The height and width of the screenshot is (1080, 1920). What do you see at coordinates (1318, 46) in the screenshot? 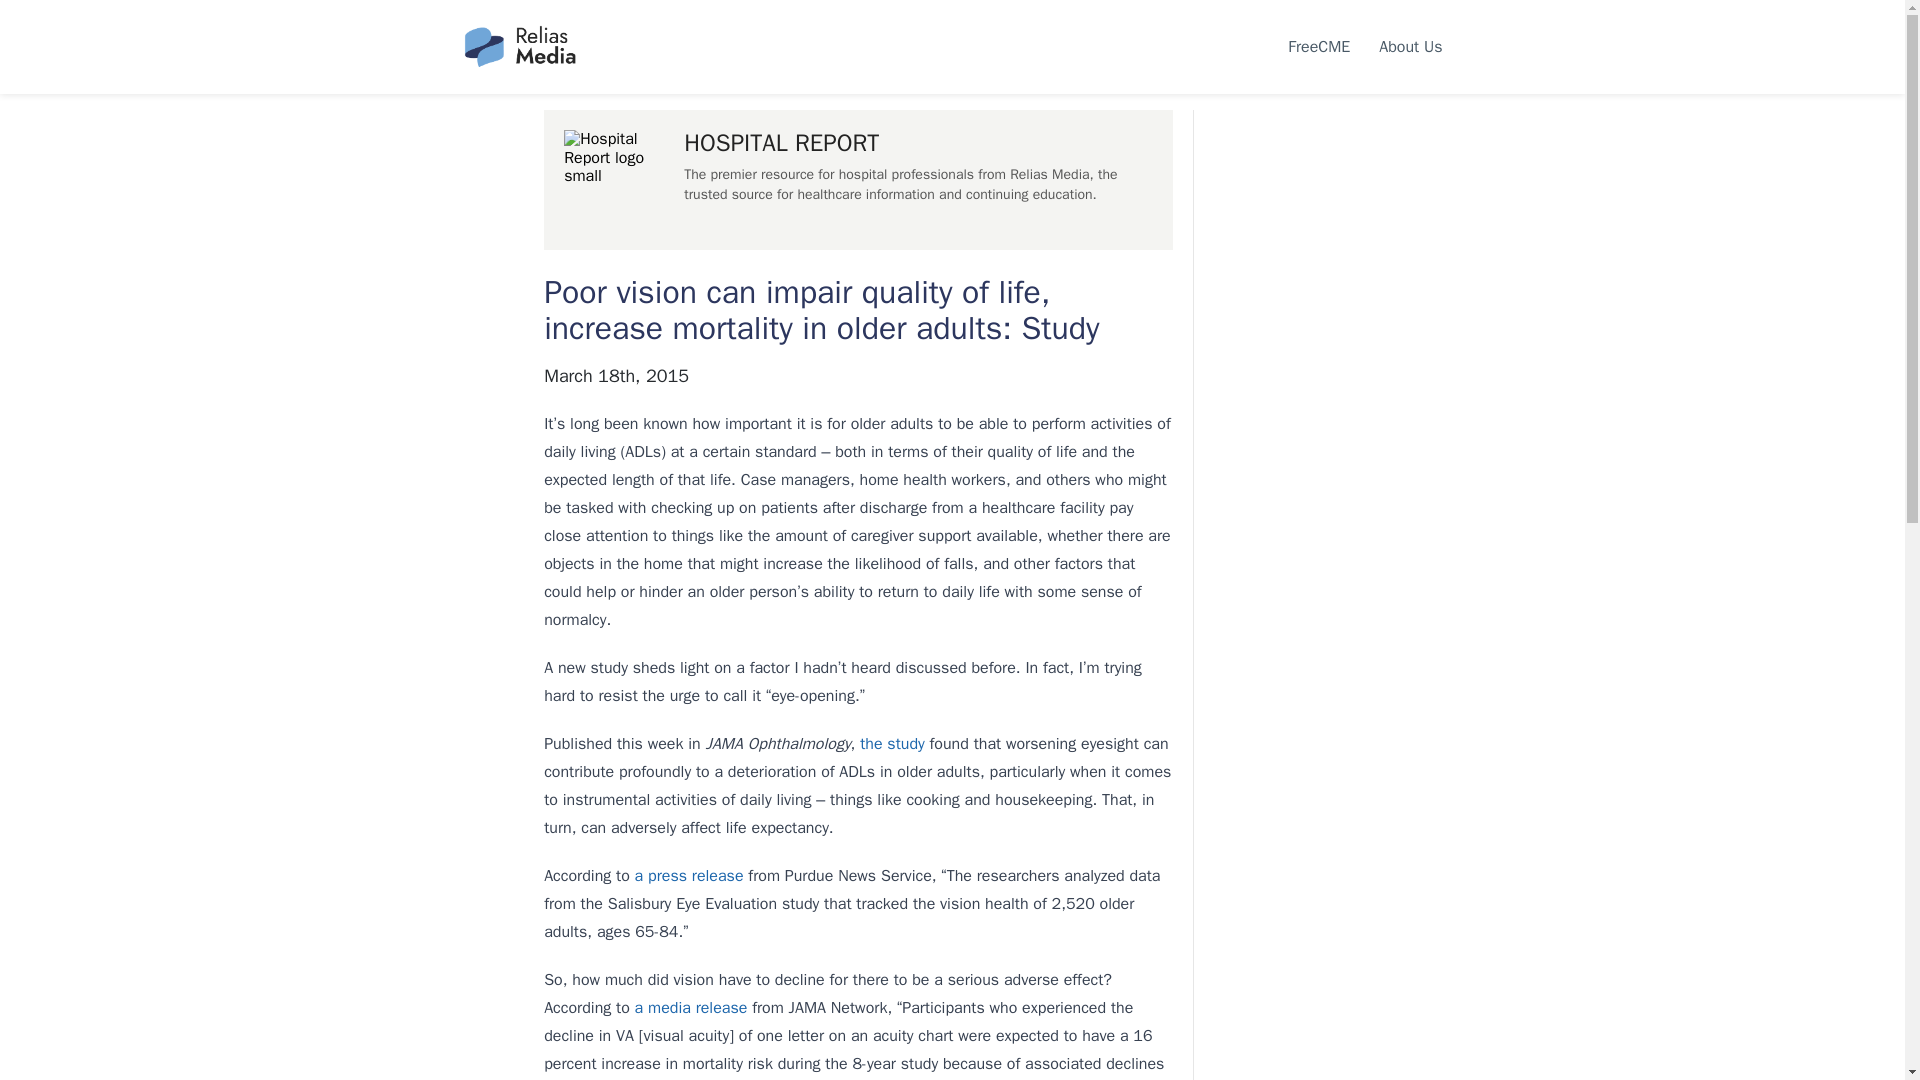
I see `FreeCME` at bounding box center [1318, 46].